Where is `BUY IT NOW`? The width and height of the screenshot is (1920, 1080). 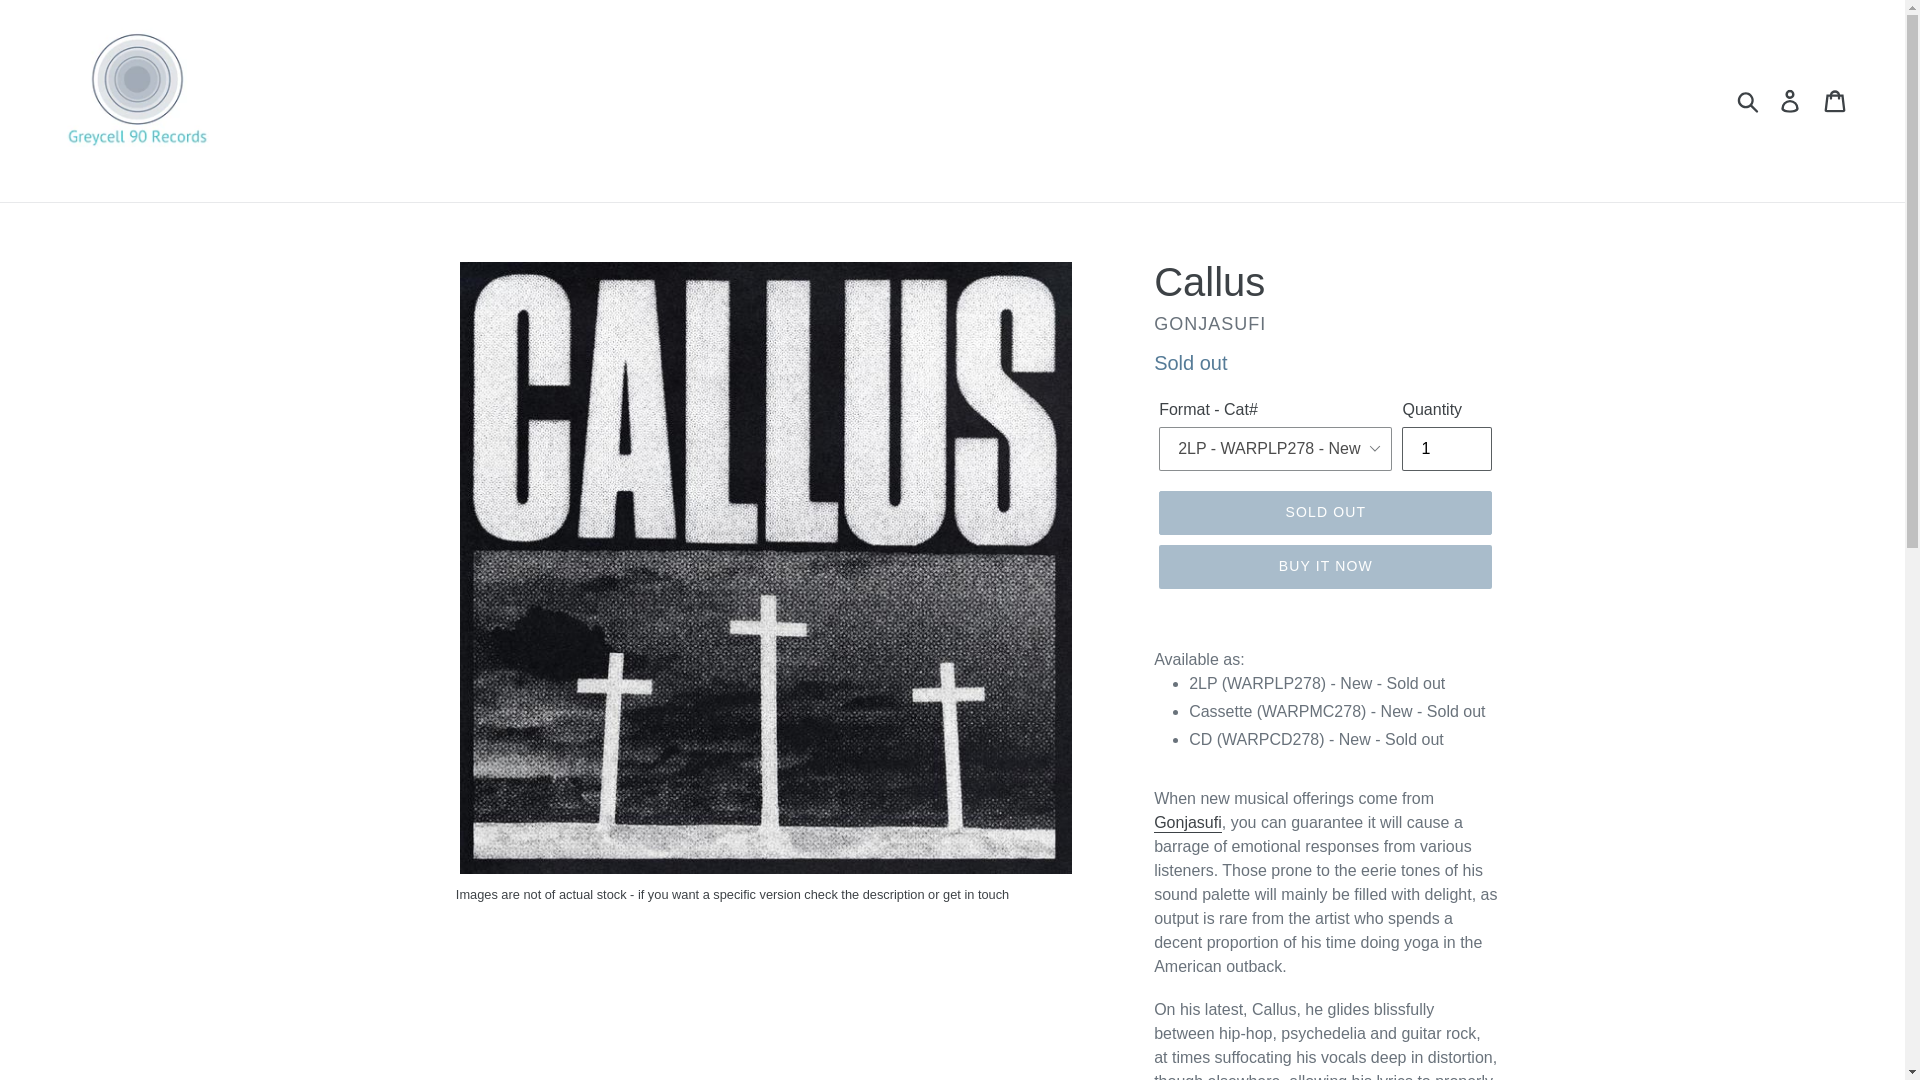 BUY IT NOW is located at coordinates (1325, 566).